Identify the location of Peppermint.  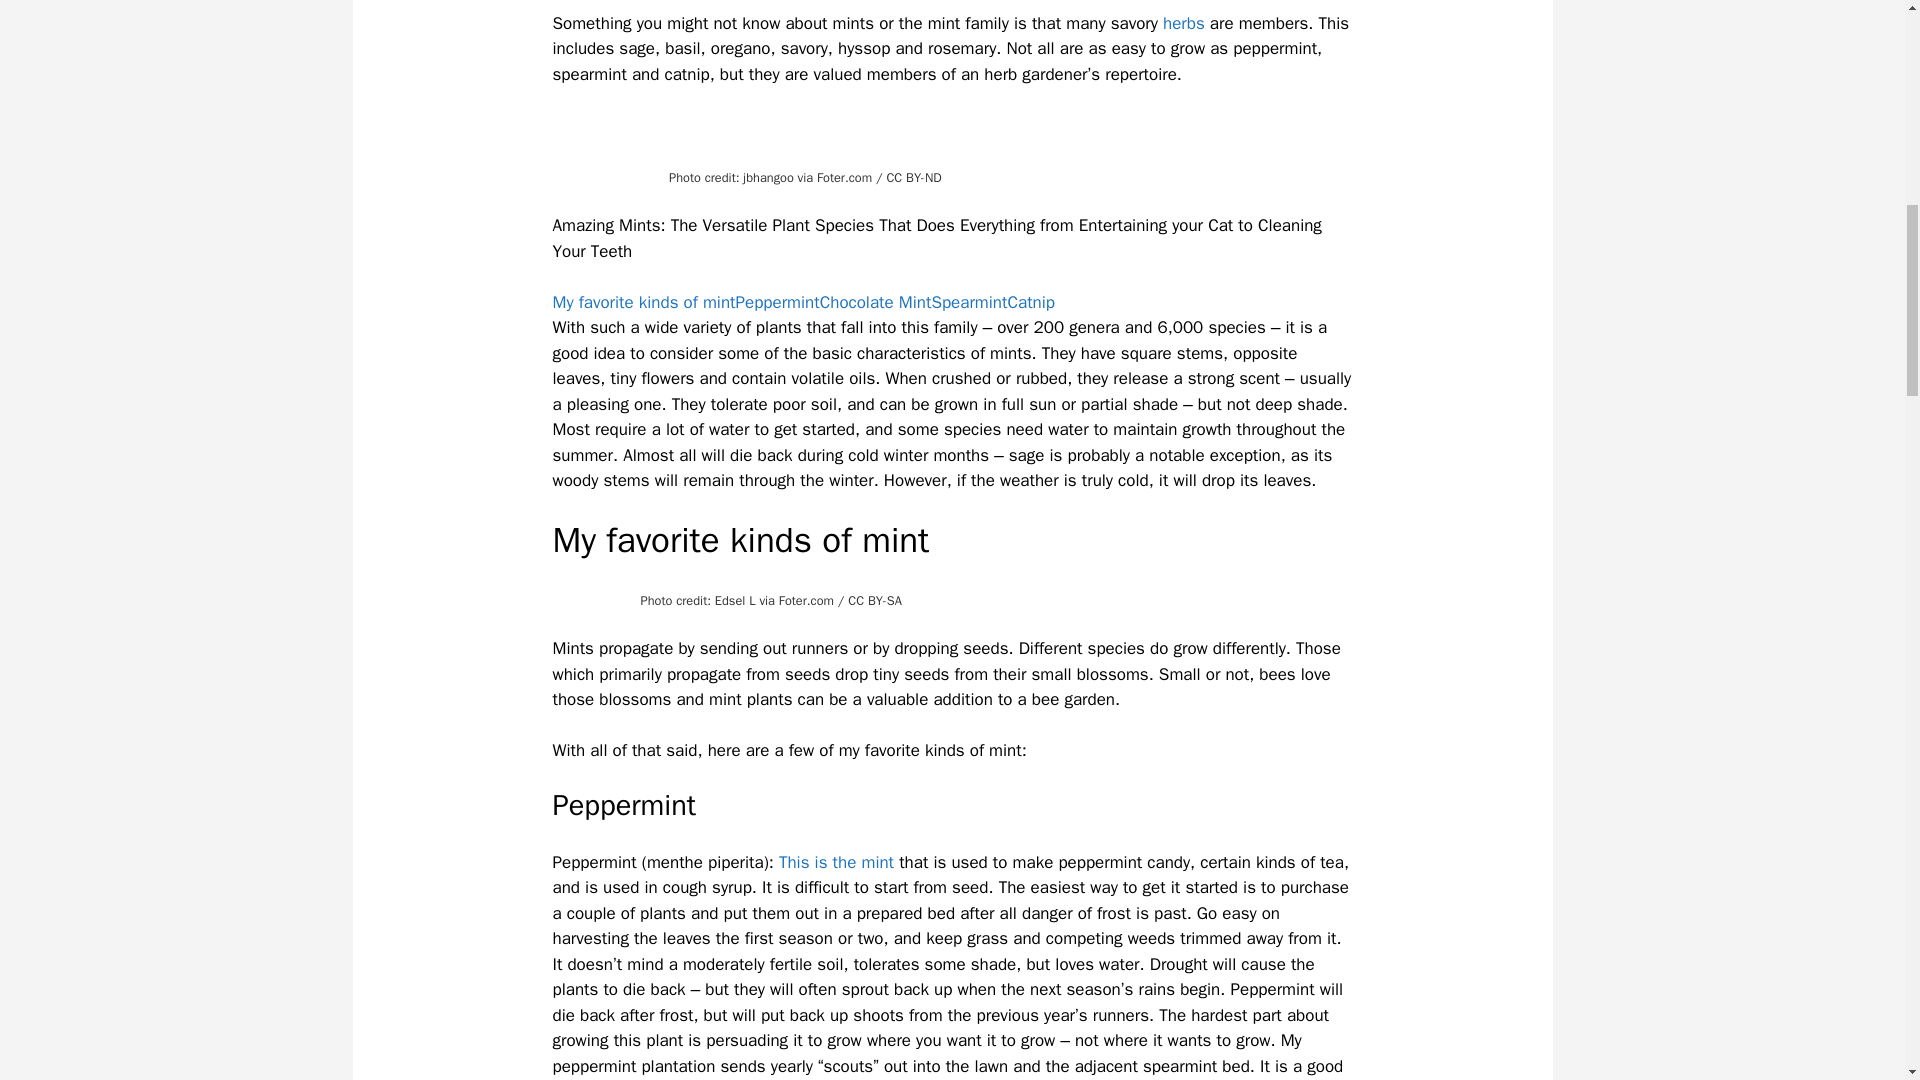
(777, 302).